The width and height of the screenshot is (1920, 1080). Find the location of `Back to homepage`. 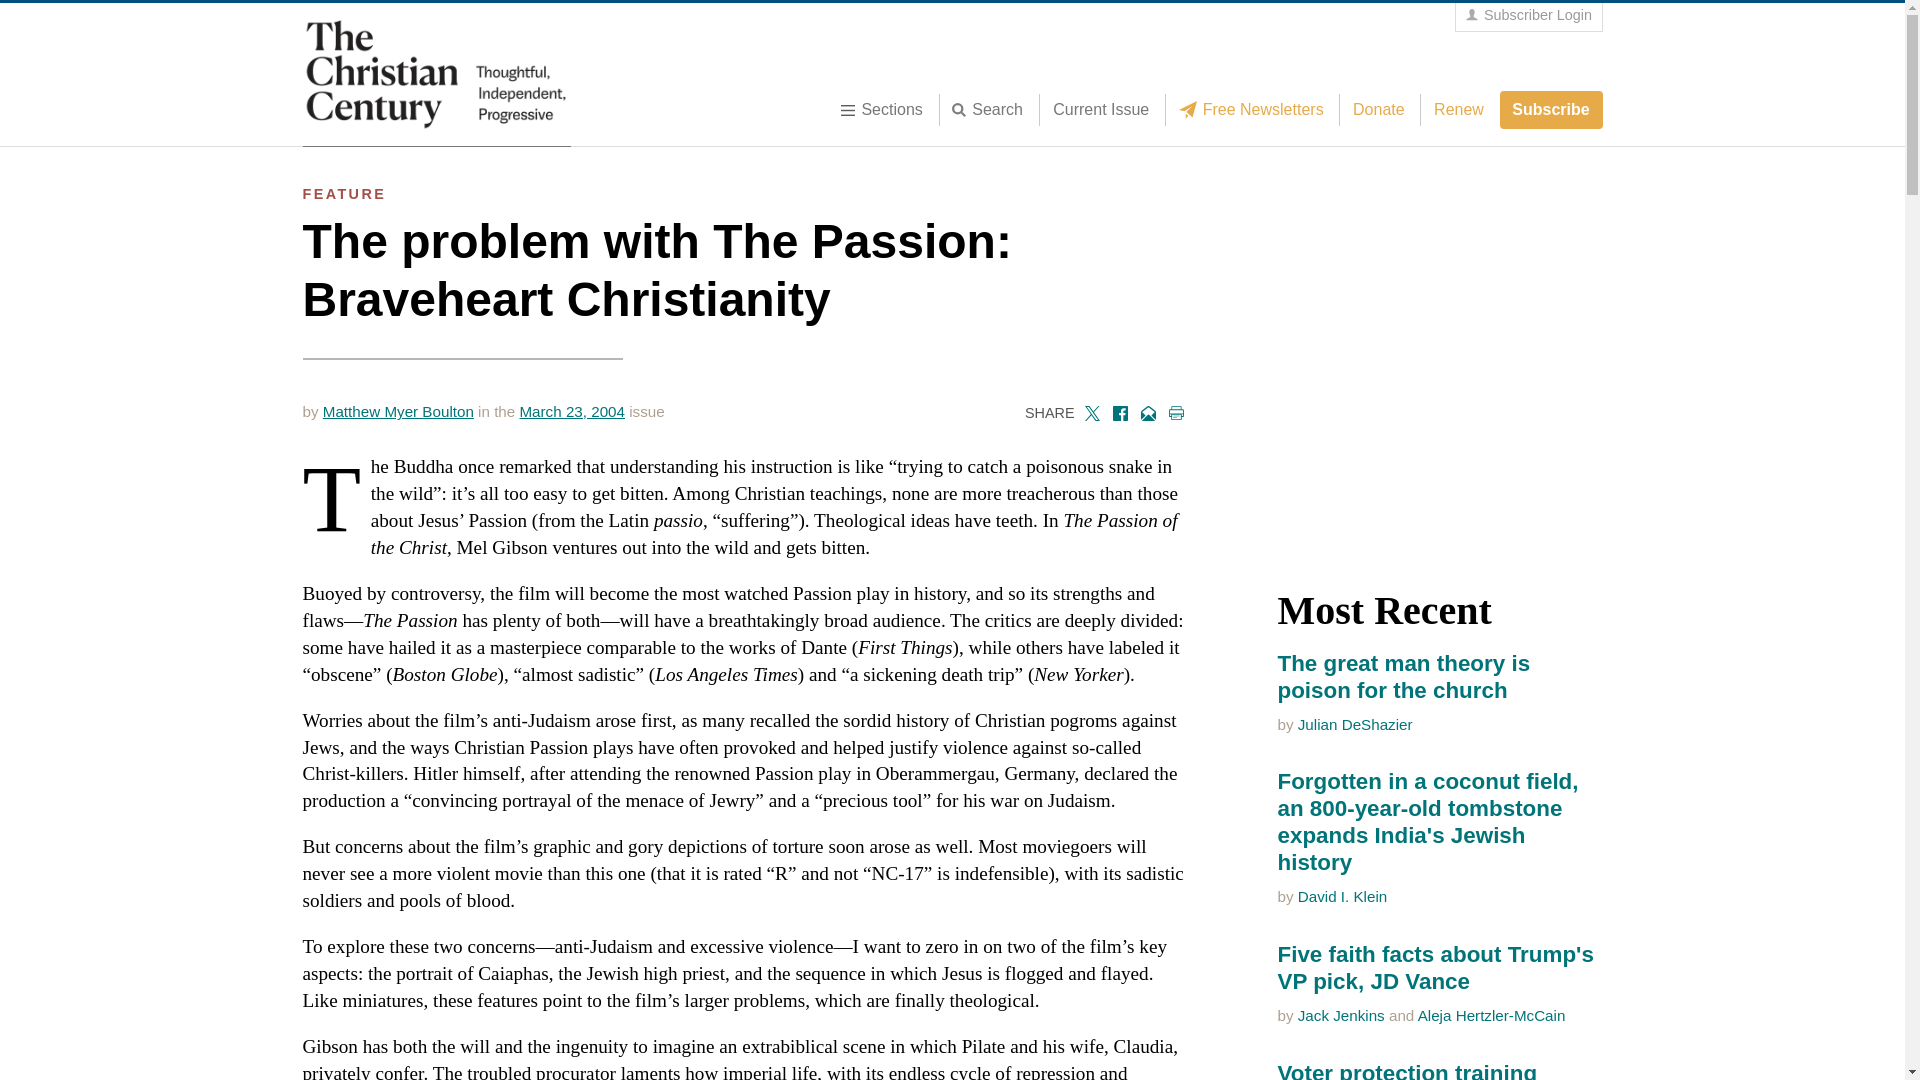

Back to homepage is located at coordinates (436, 74).